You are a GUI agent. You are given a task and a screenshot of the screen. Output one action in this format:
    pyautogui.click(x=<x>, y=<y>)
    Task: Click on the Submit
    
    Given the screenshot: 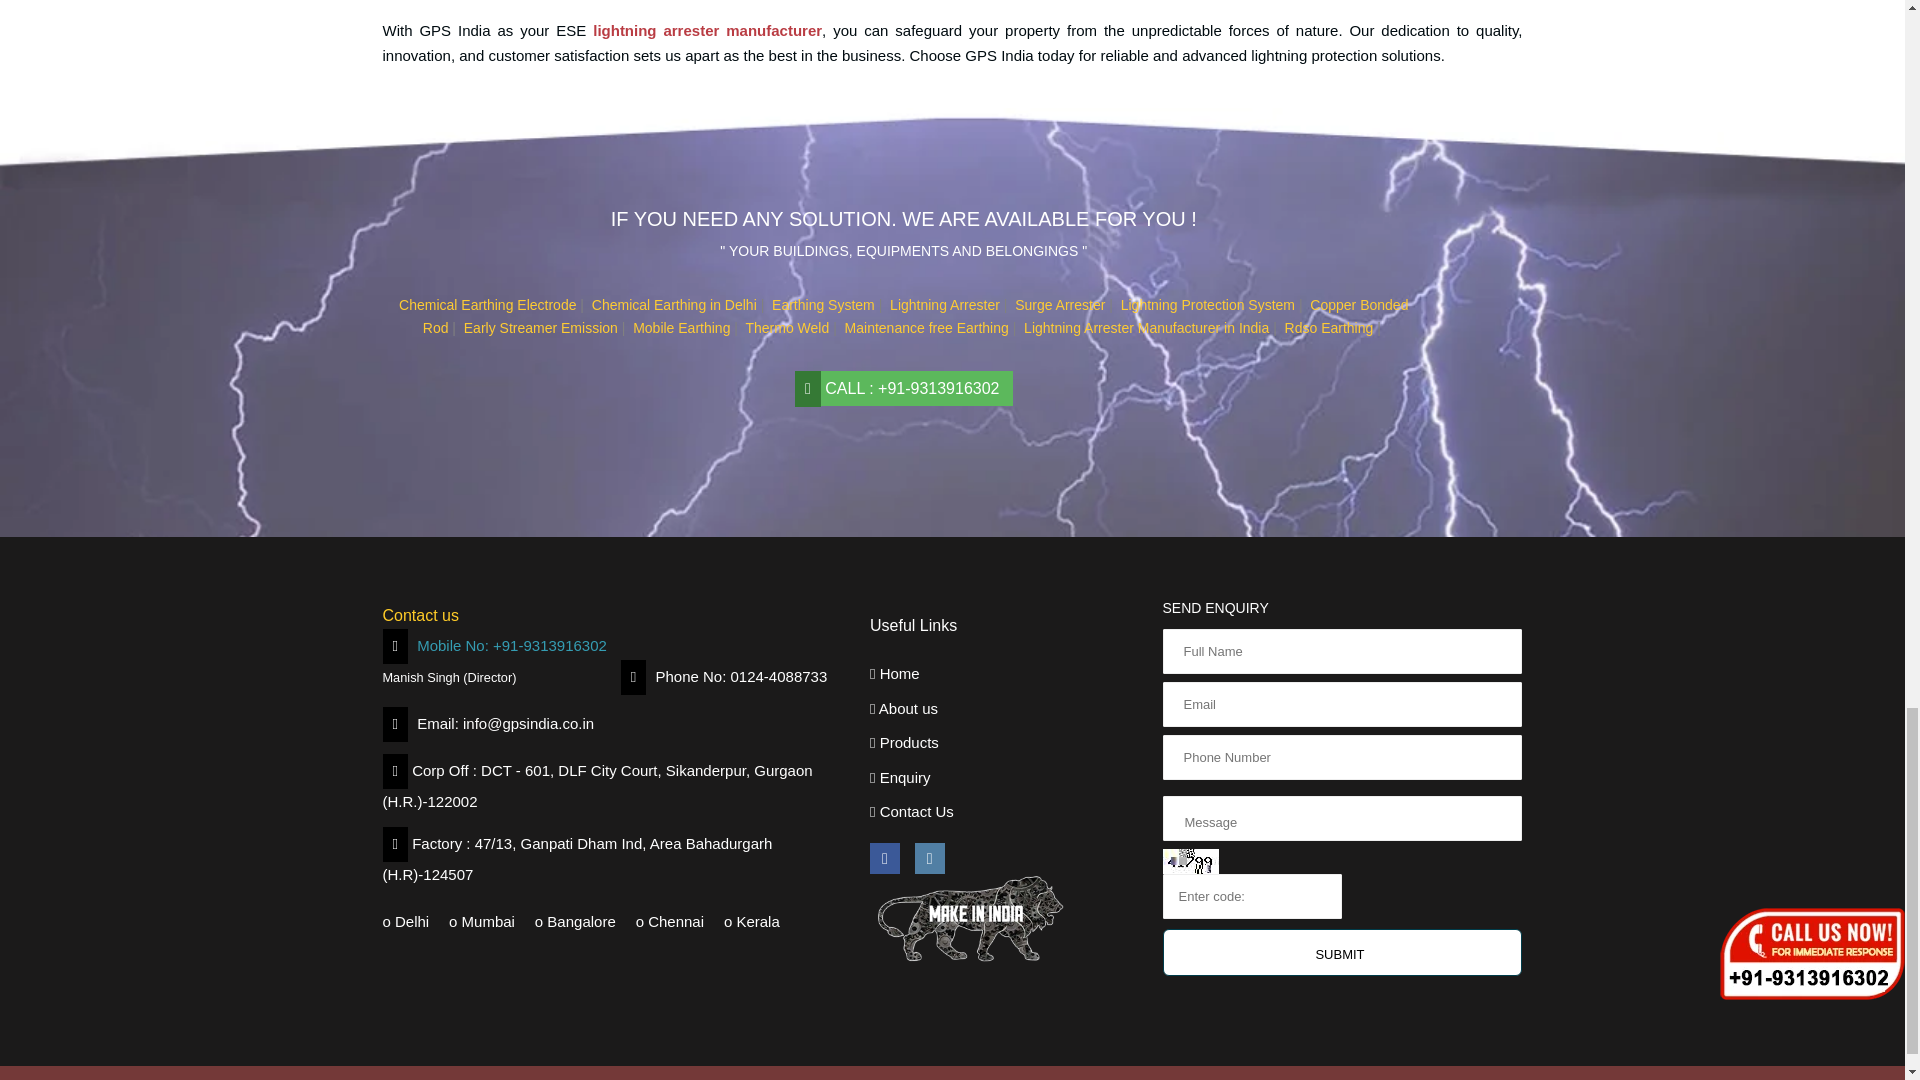 What is the action you would take?
    pyautogui.click(x=1342, y=952)
    